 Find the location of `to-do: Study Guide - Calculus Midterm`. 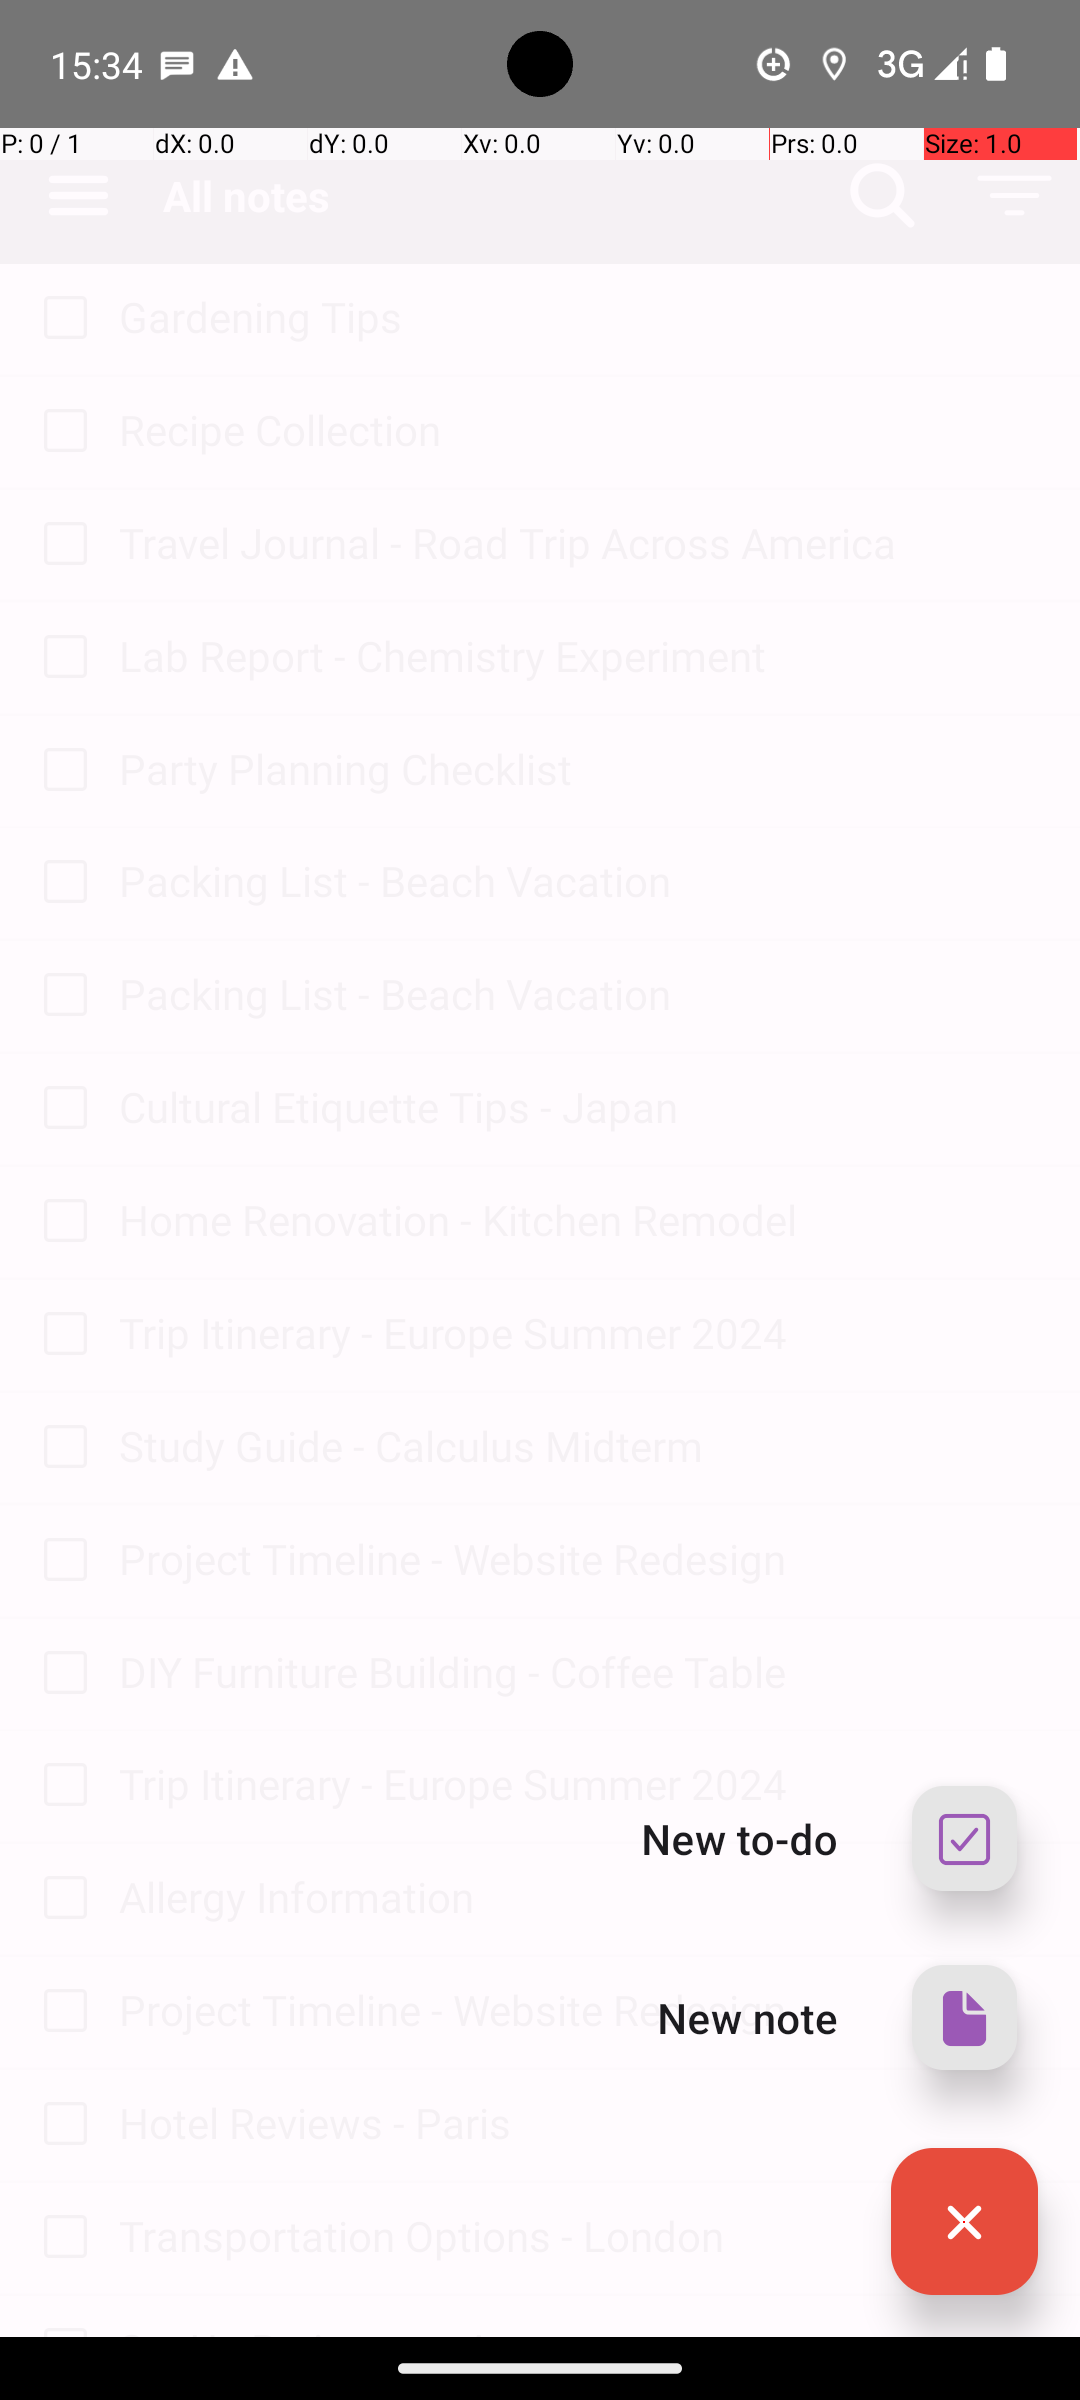

to-do: Study Guide - Calculus Midterm is located at coordinates (60, 1448).